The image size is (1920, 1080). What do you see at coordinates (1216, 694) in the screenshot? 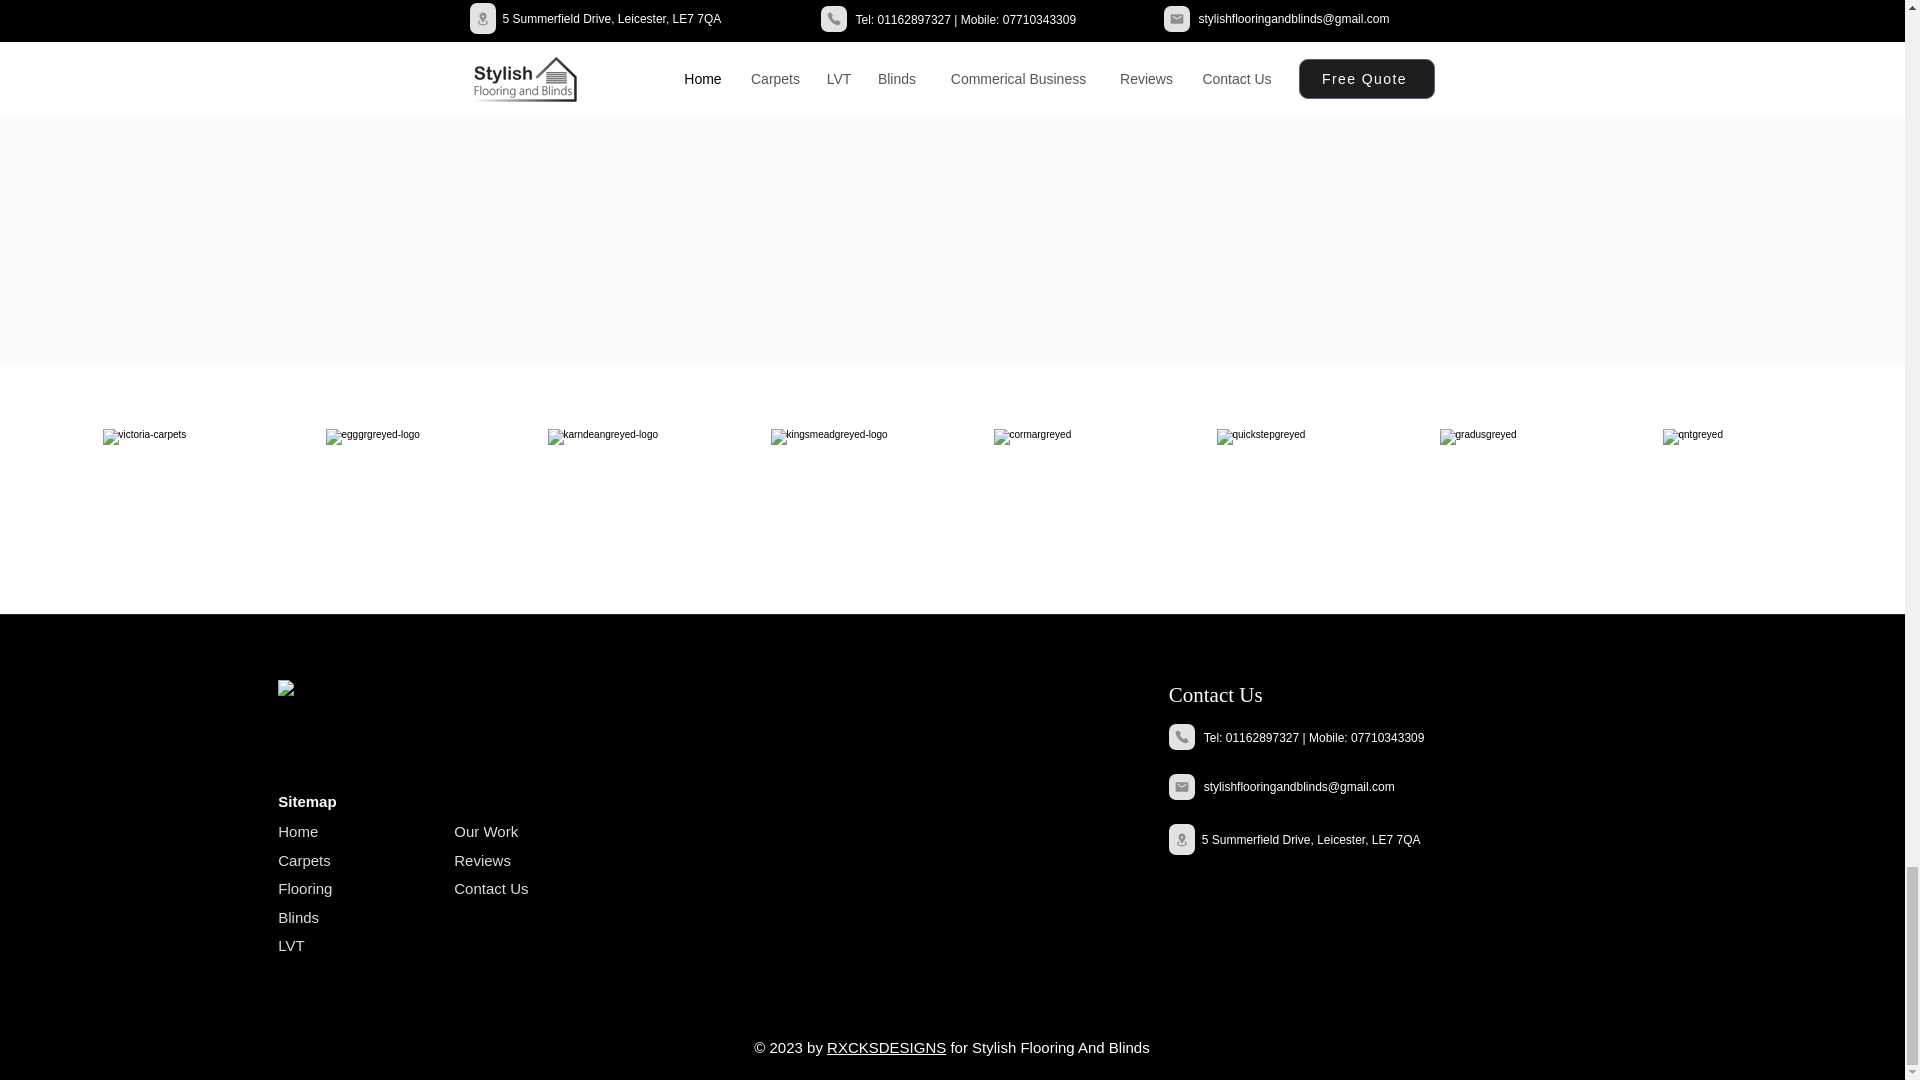
I see `Contact Us` at bounding box center [1216, 694].